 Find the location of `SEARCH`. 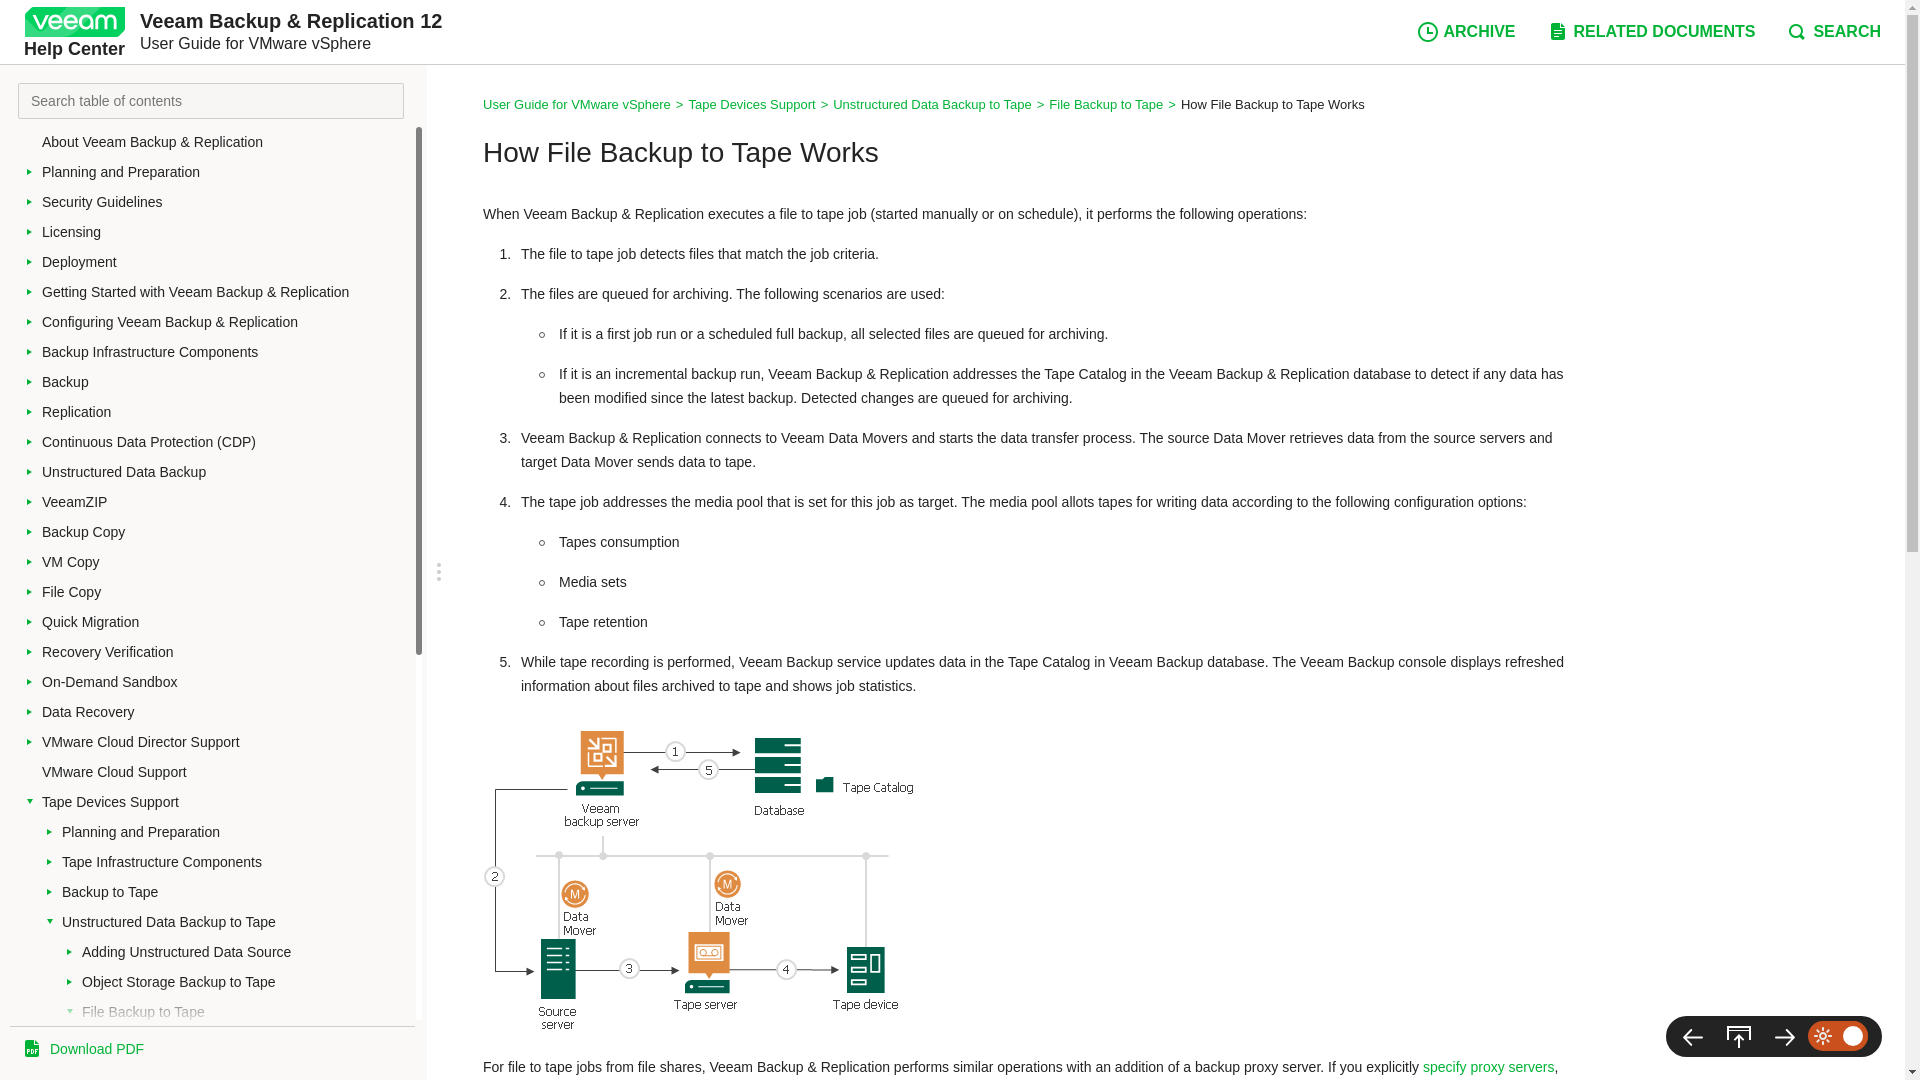

SEARCH is located at coordinates (1833, 32).